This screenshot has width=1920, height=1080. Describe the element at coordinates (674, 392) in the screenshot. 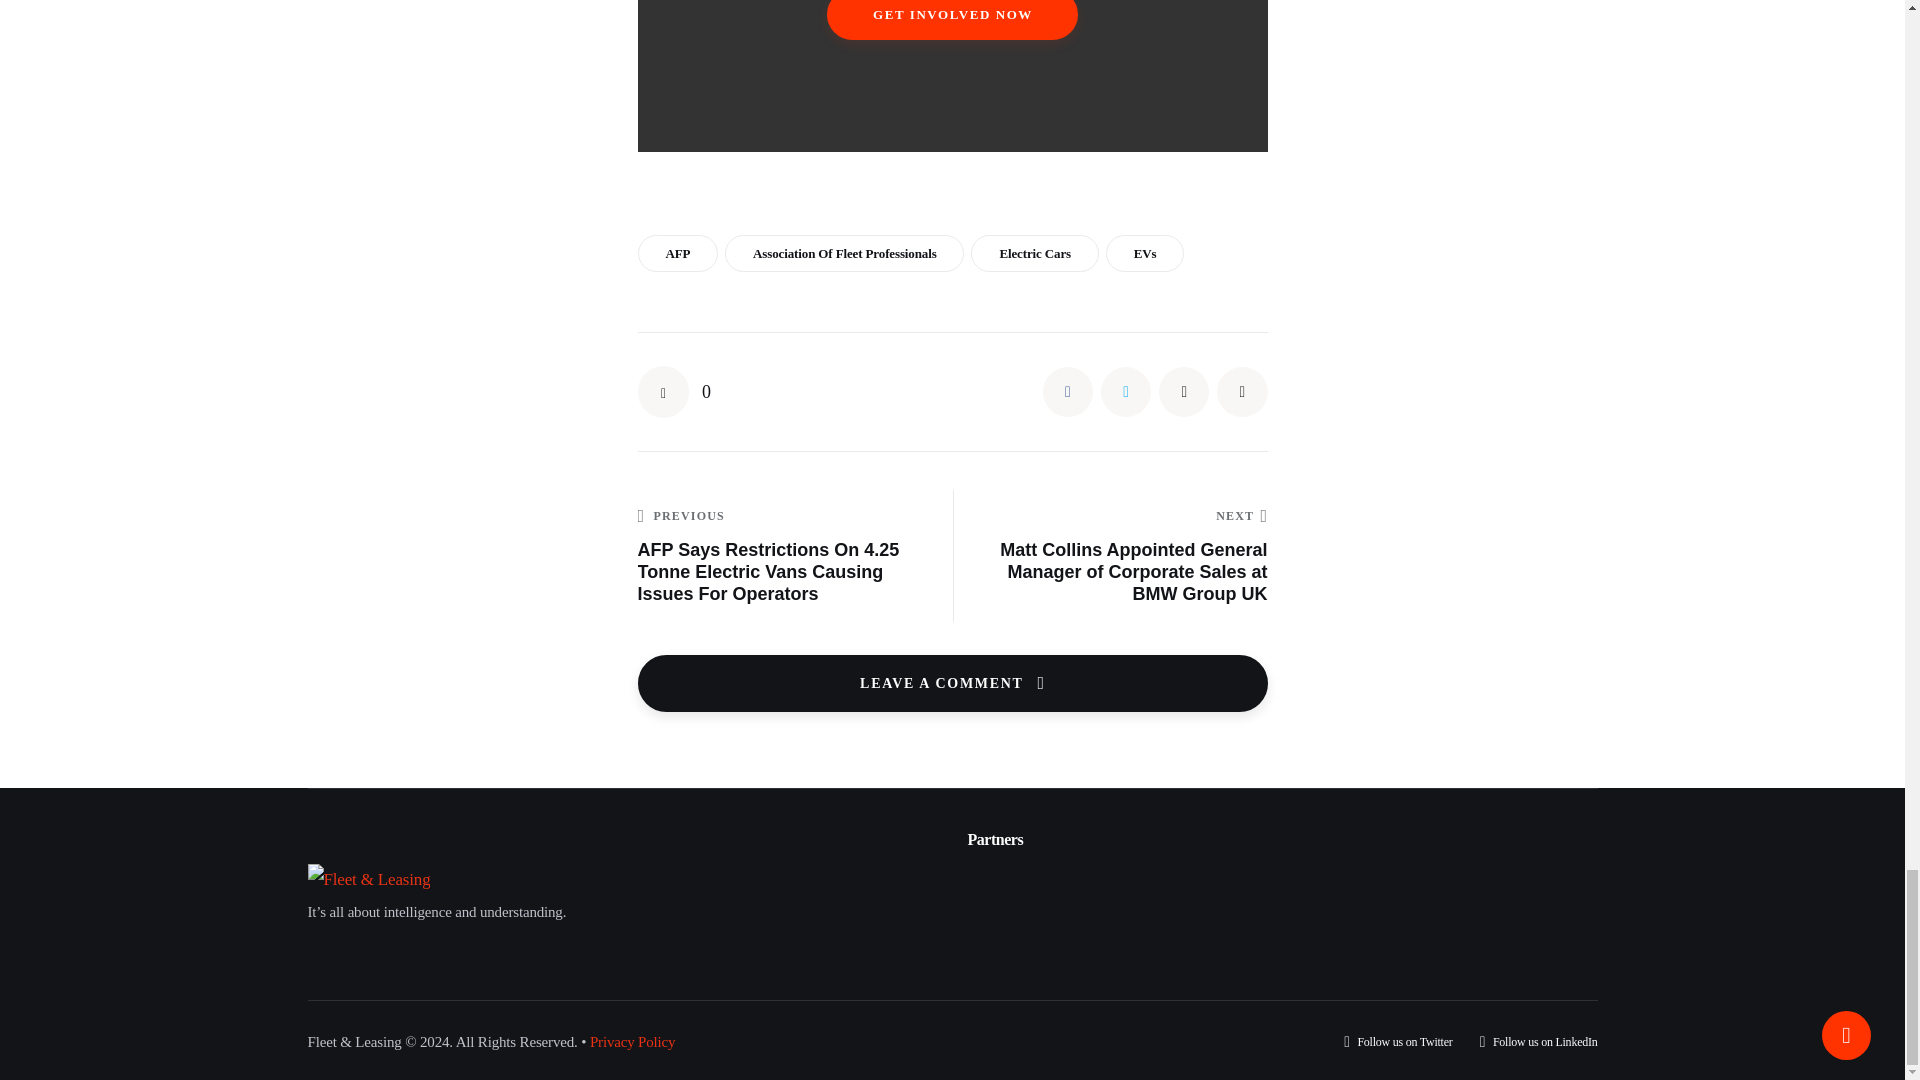

I see `Like` at that location.